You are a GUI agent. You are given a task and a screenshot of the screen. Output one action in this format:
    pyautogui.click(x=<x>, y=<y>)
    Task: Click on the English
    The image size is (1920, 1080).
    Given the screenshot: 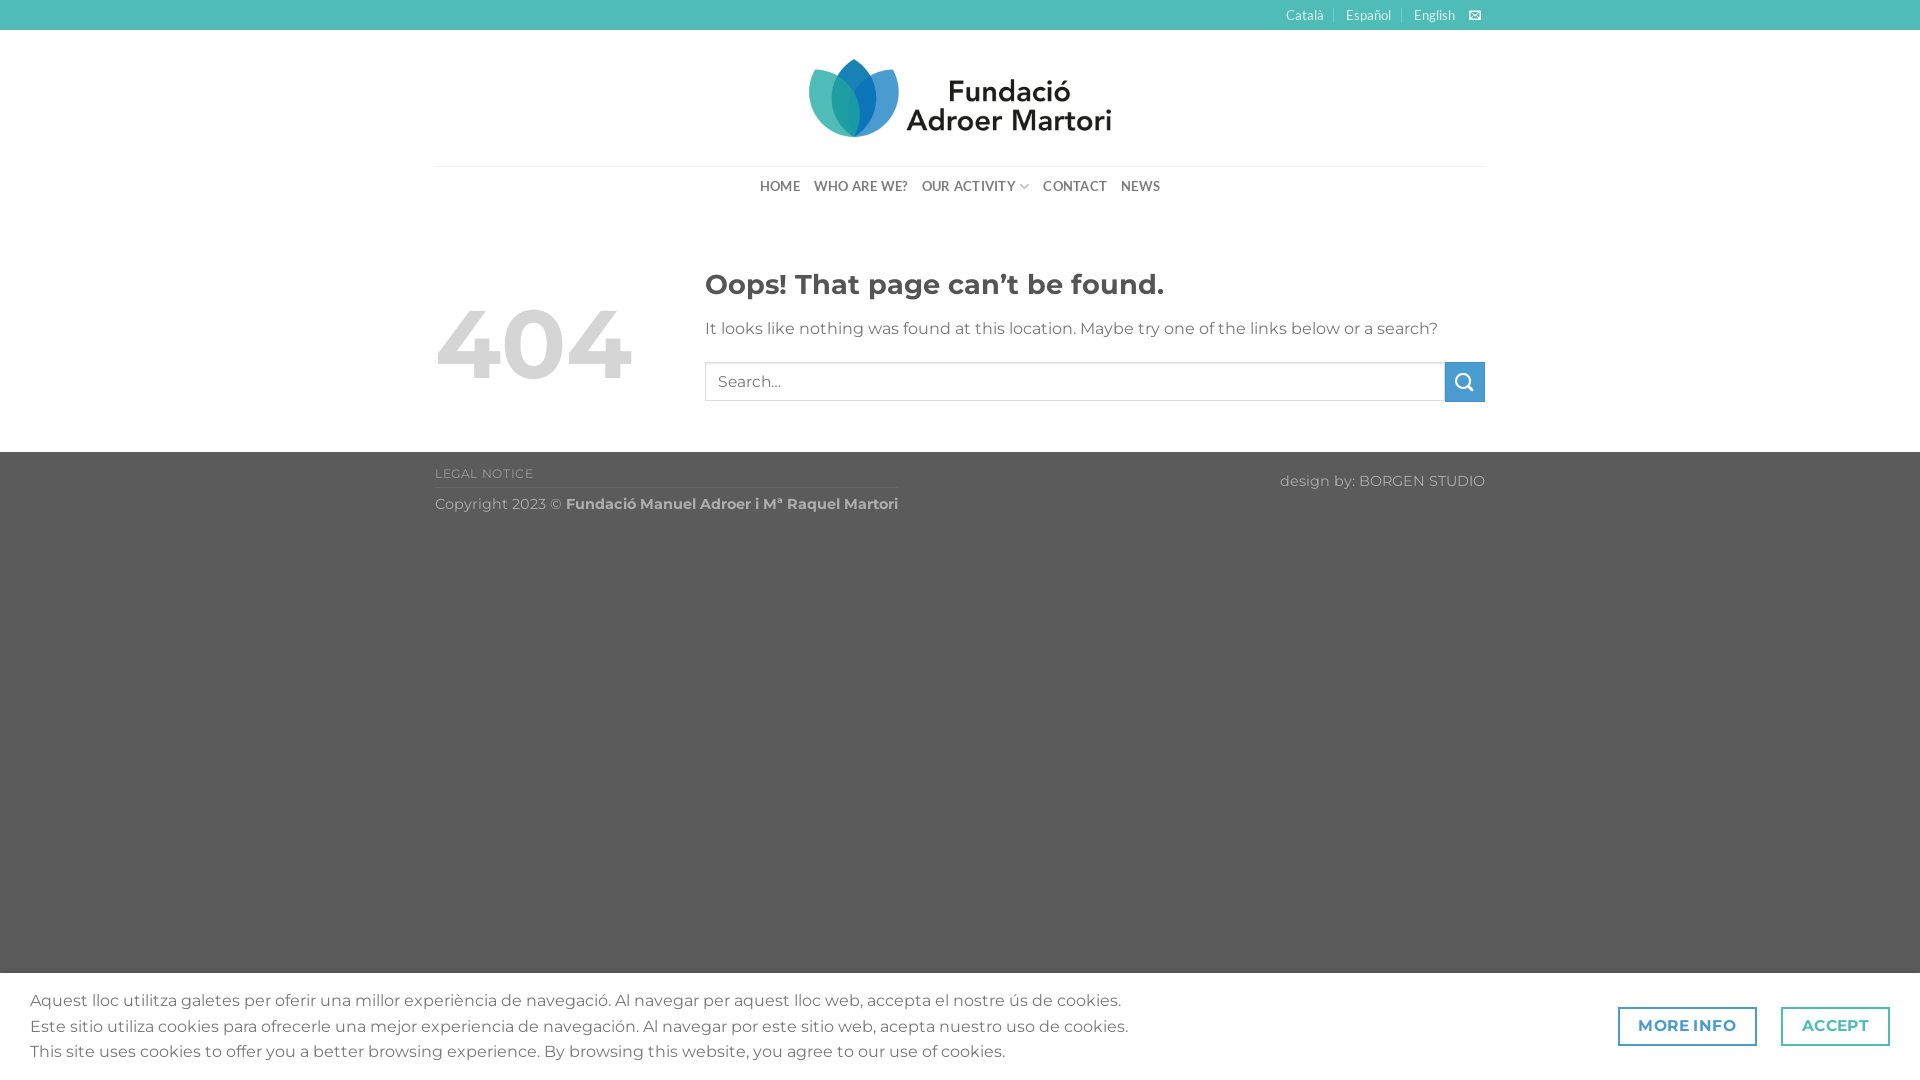 What is the action you would take?
    pyautogui.click(x=1434, y=15)
    